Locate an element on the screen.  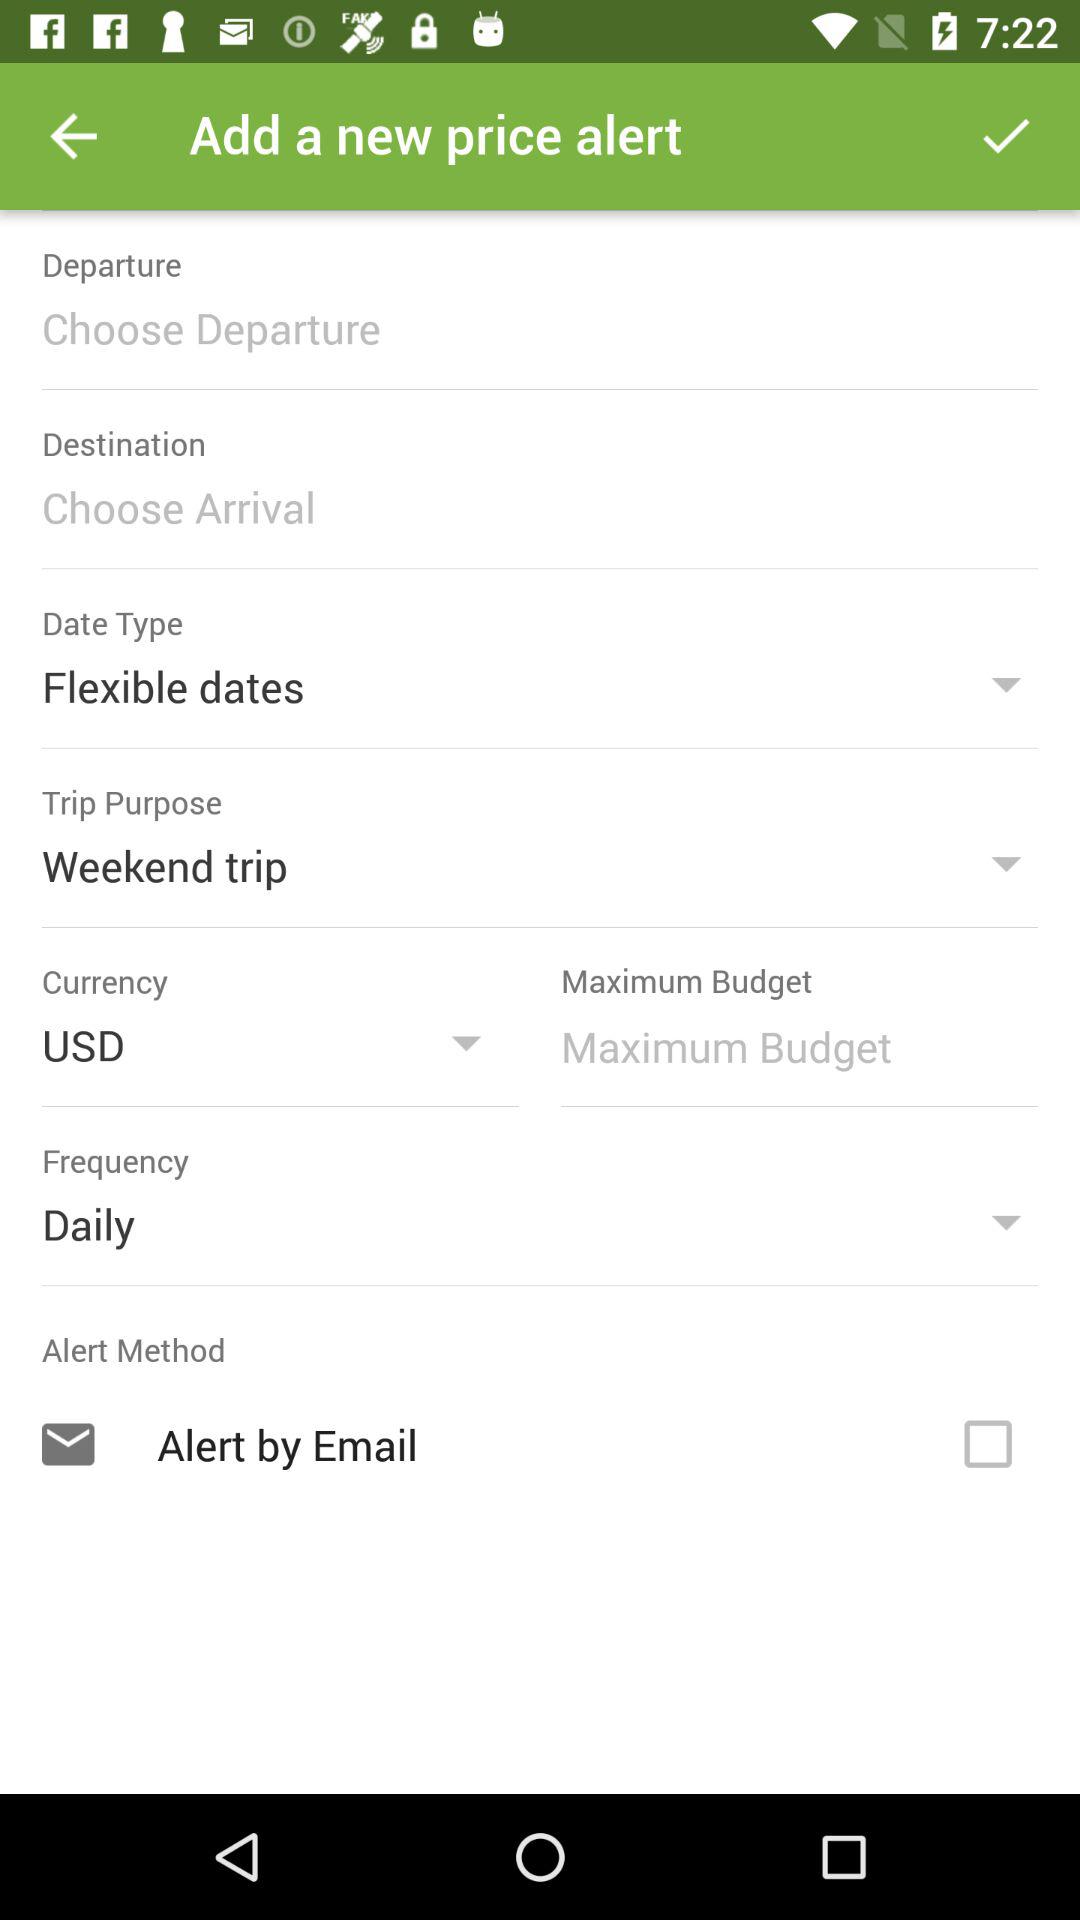
click this blinking highlighted field to enter the amount of us dollars is located at coordinates (789, 1046).